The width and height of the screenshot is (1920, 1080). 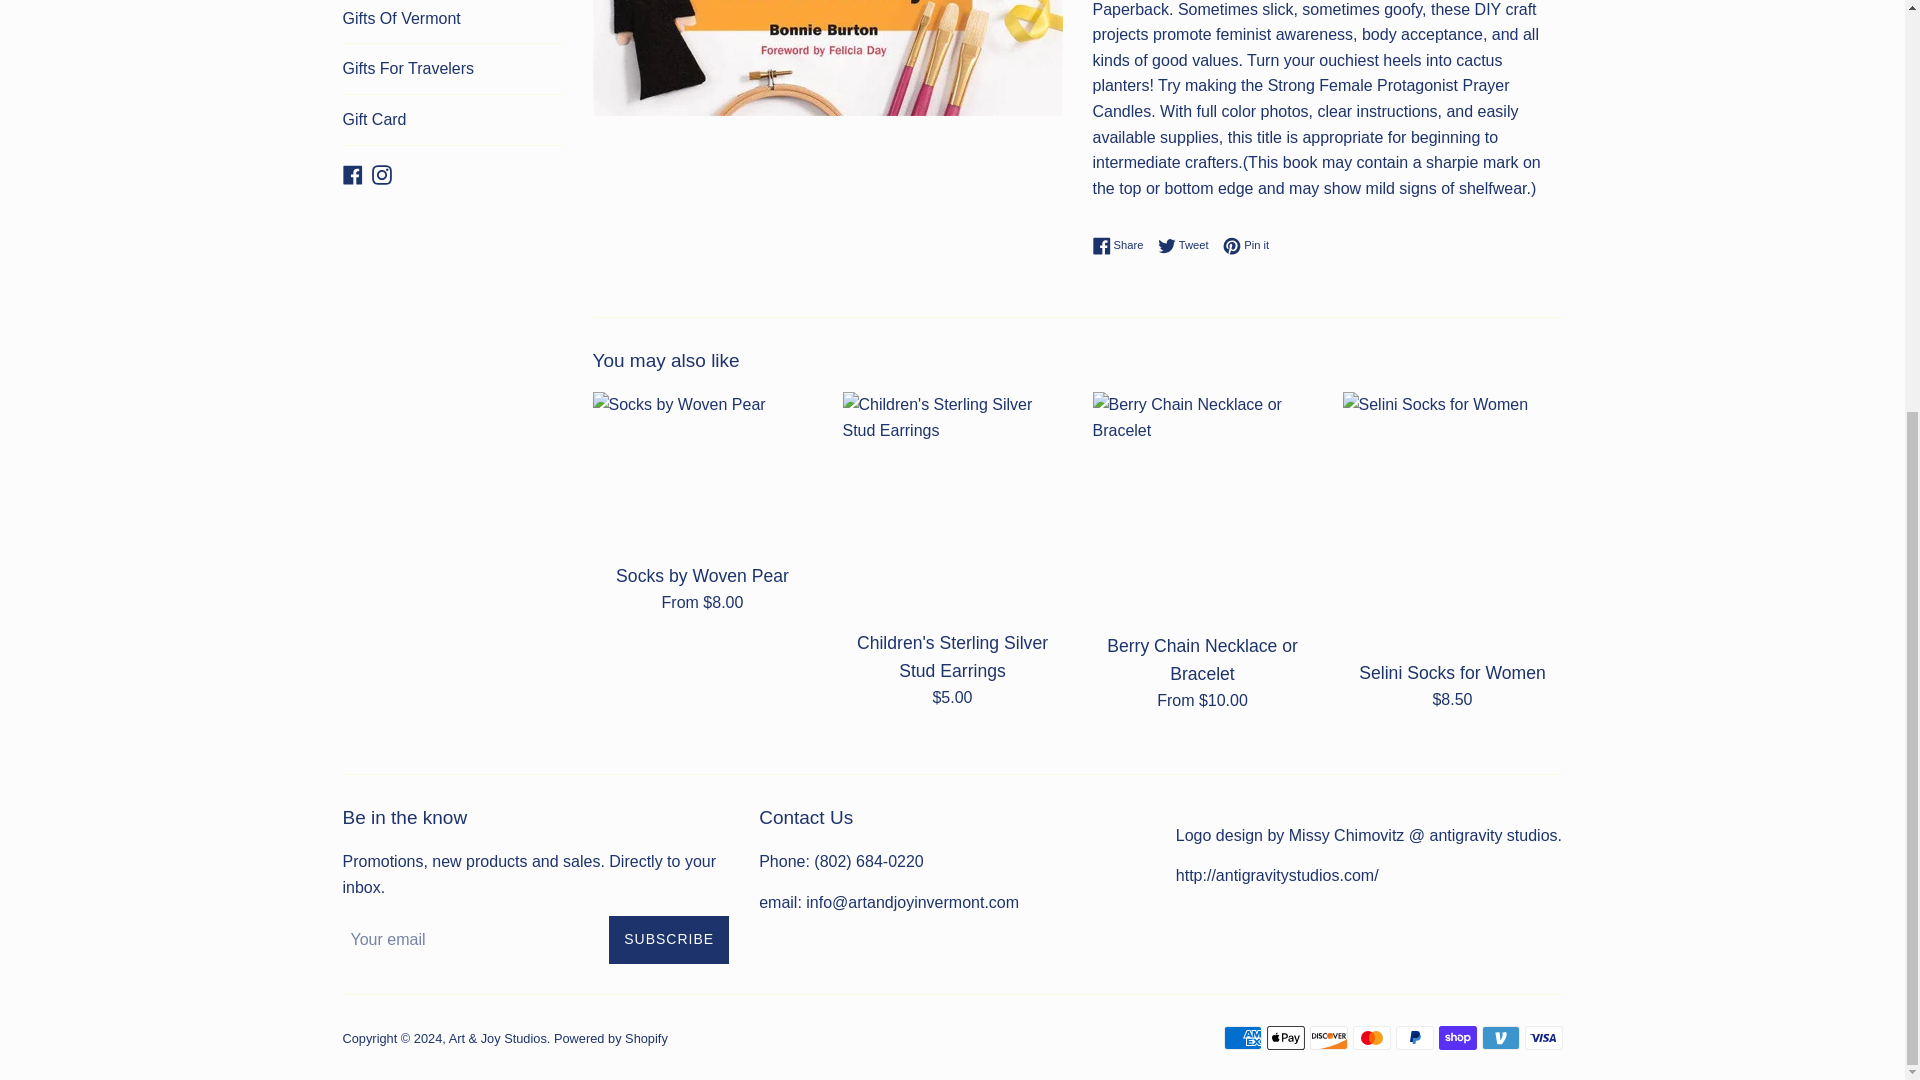 I want to click on Children's Sterling Silver Stud Earrings, so click(x=952, y=504).